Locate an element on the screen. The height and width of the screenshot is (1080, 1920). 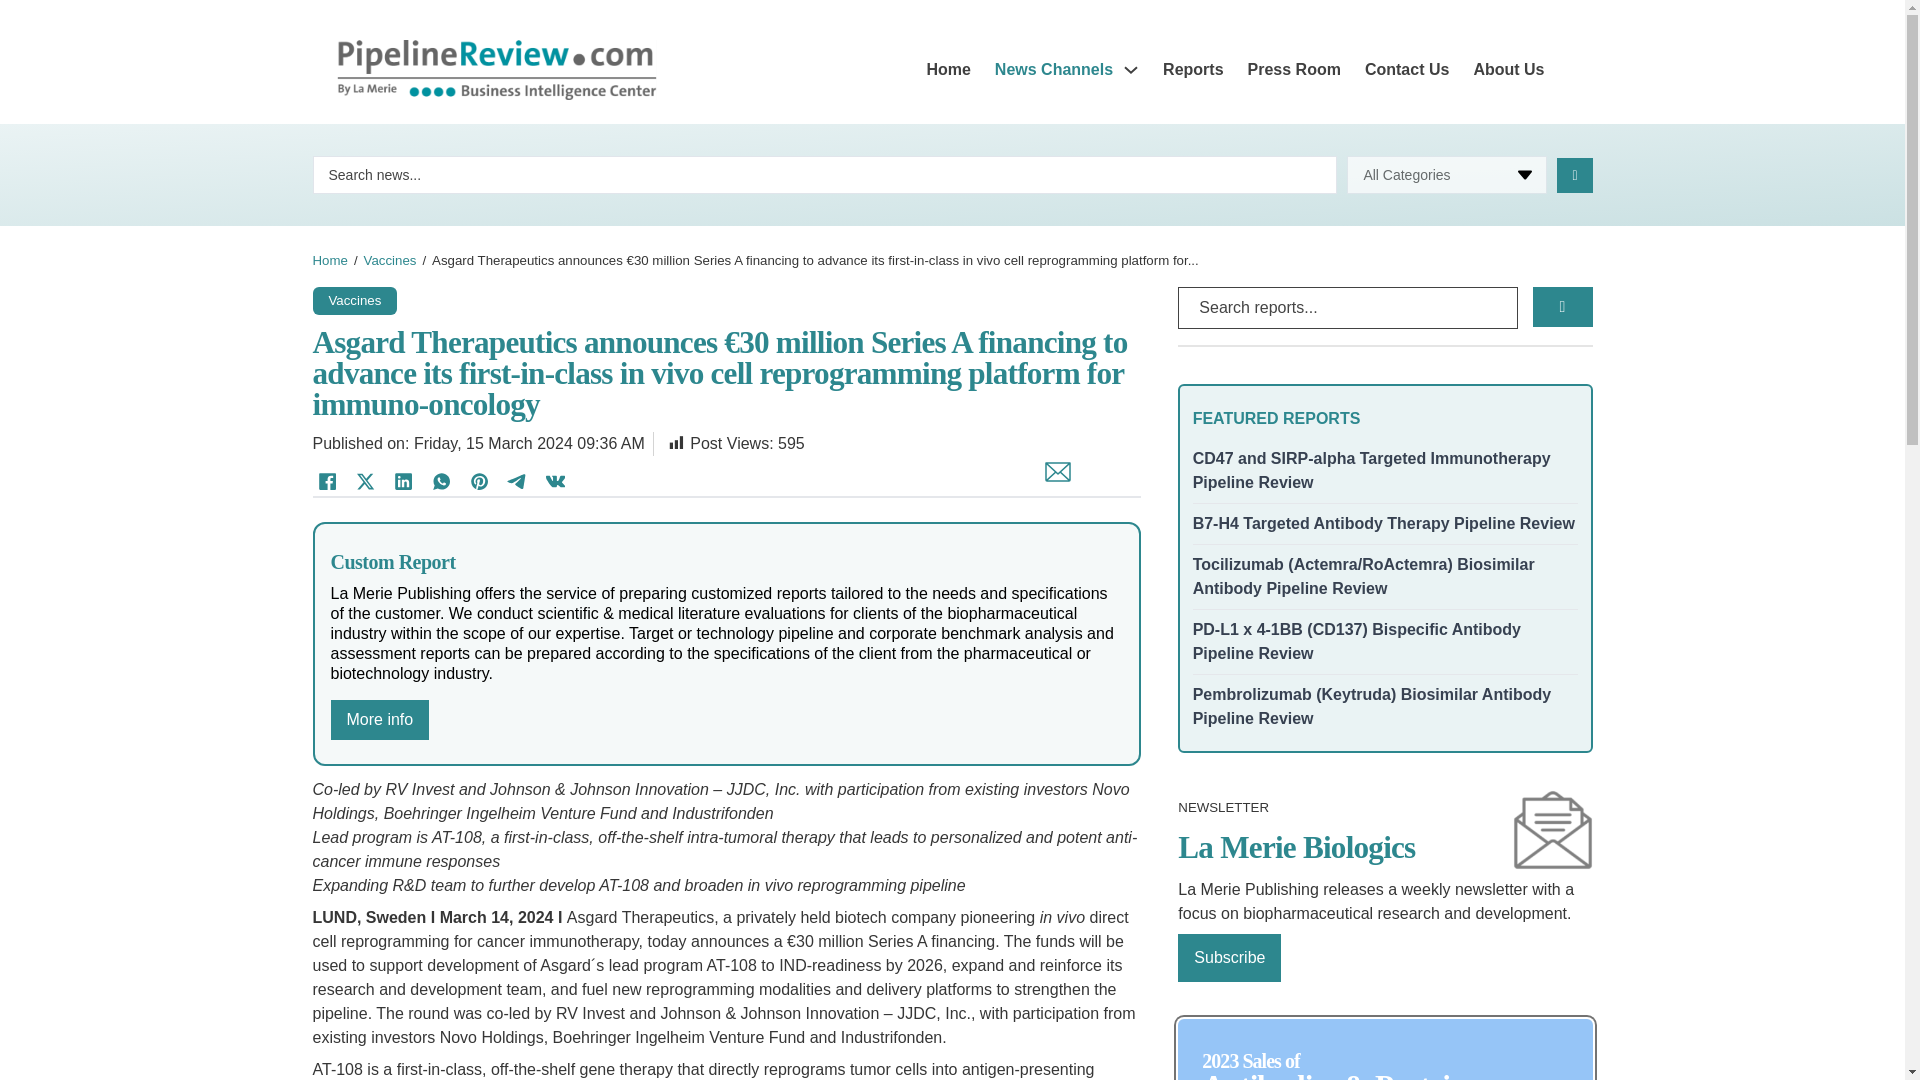
Contact Us is located at coordinates (1407, 70).